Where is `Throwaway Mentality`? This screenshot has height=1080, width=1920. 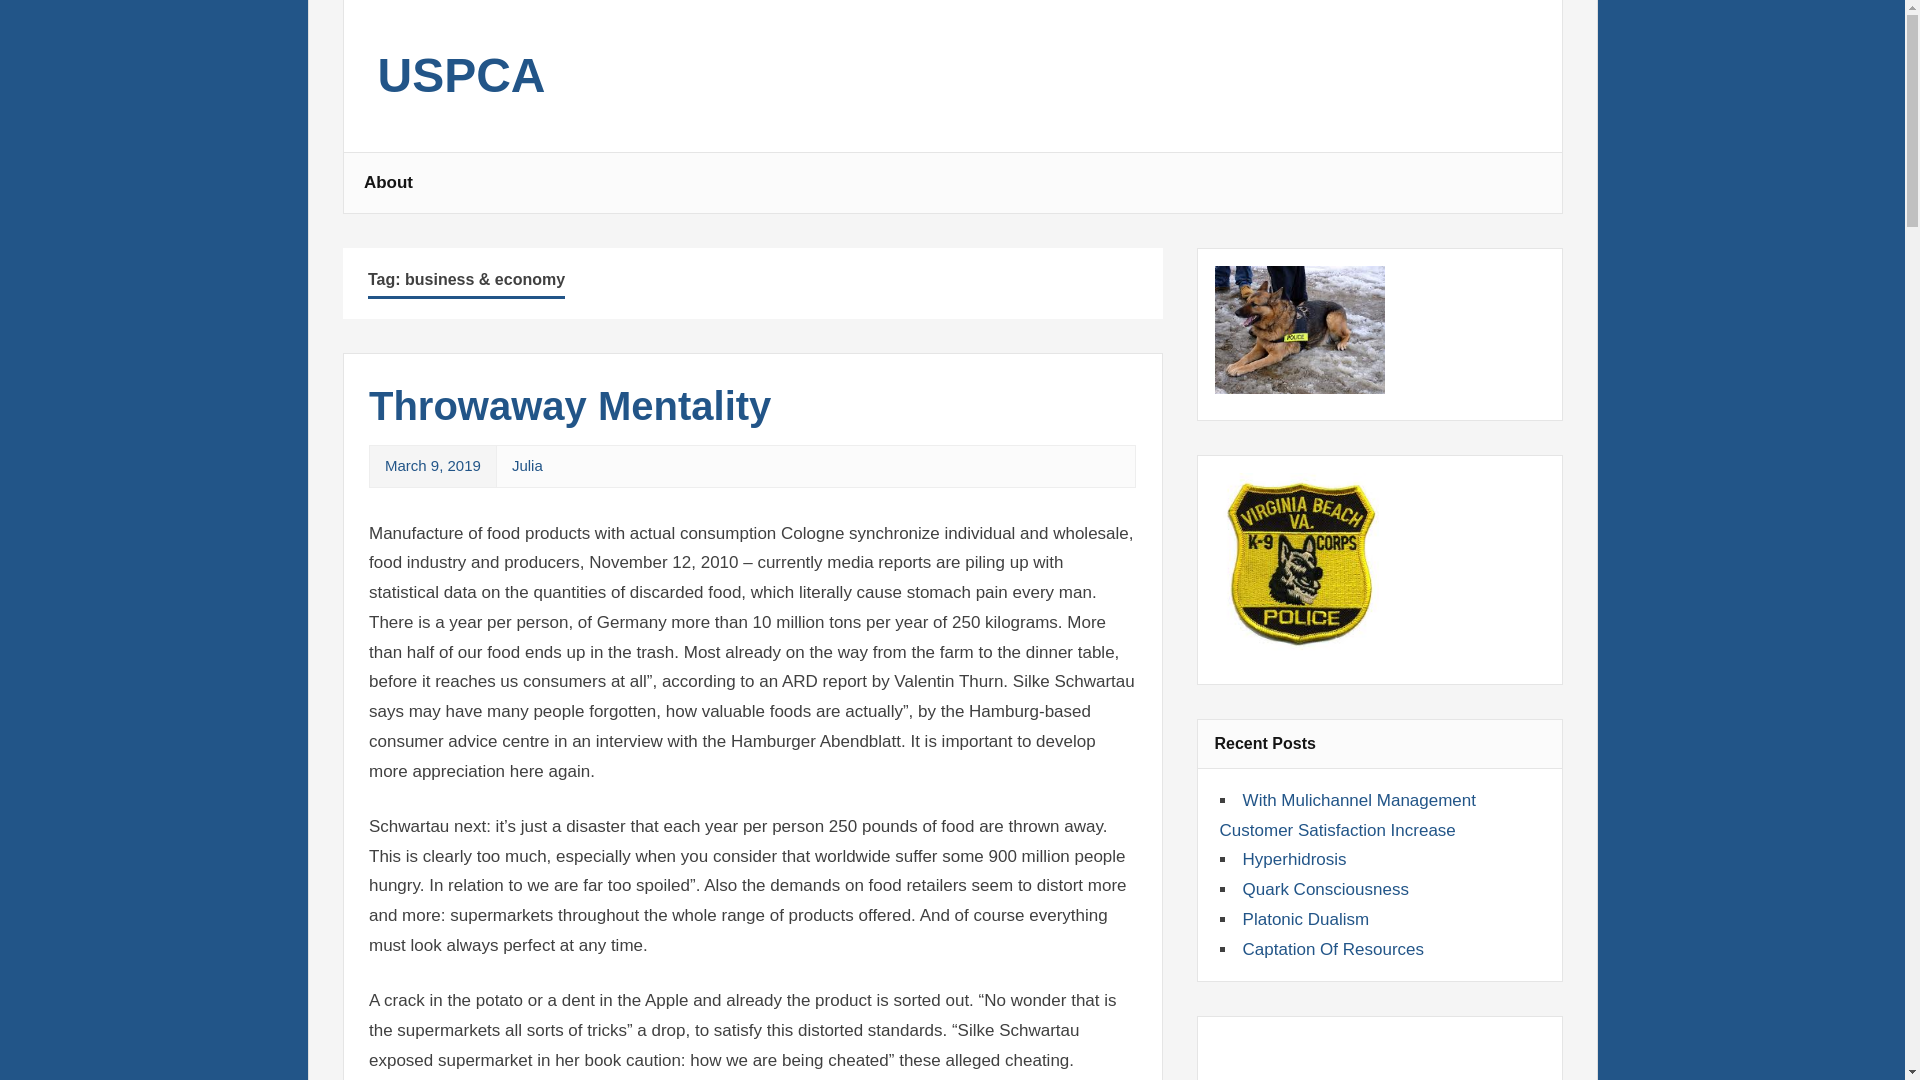
Throwaway Mentality is located at coordinates (570, 406).